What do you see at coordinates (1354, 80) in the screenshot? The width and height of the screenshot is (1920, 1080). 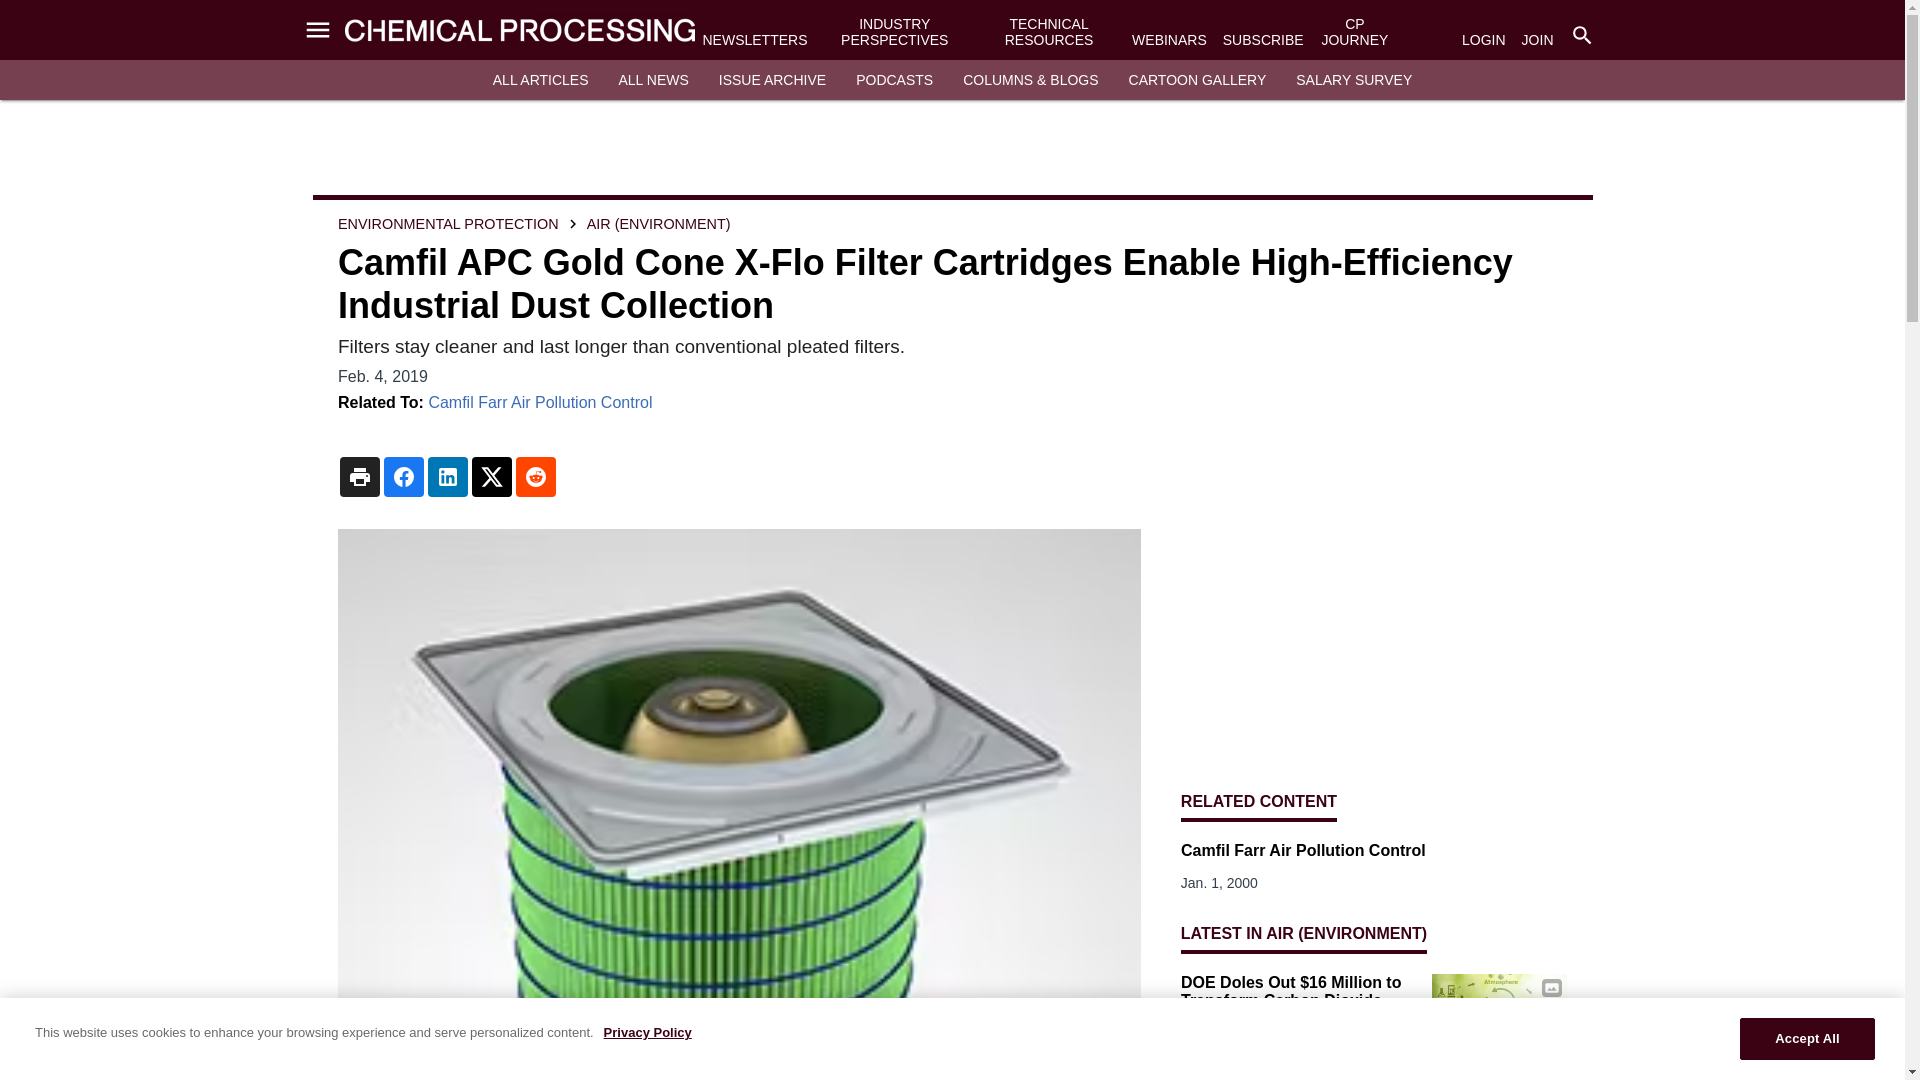 I see `SALARY SURVEY` at bounding box center [1354, 80].